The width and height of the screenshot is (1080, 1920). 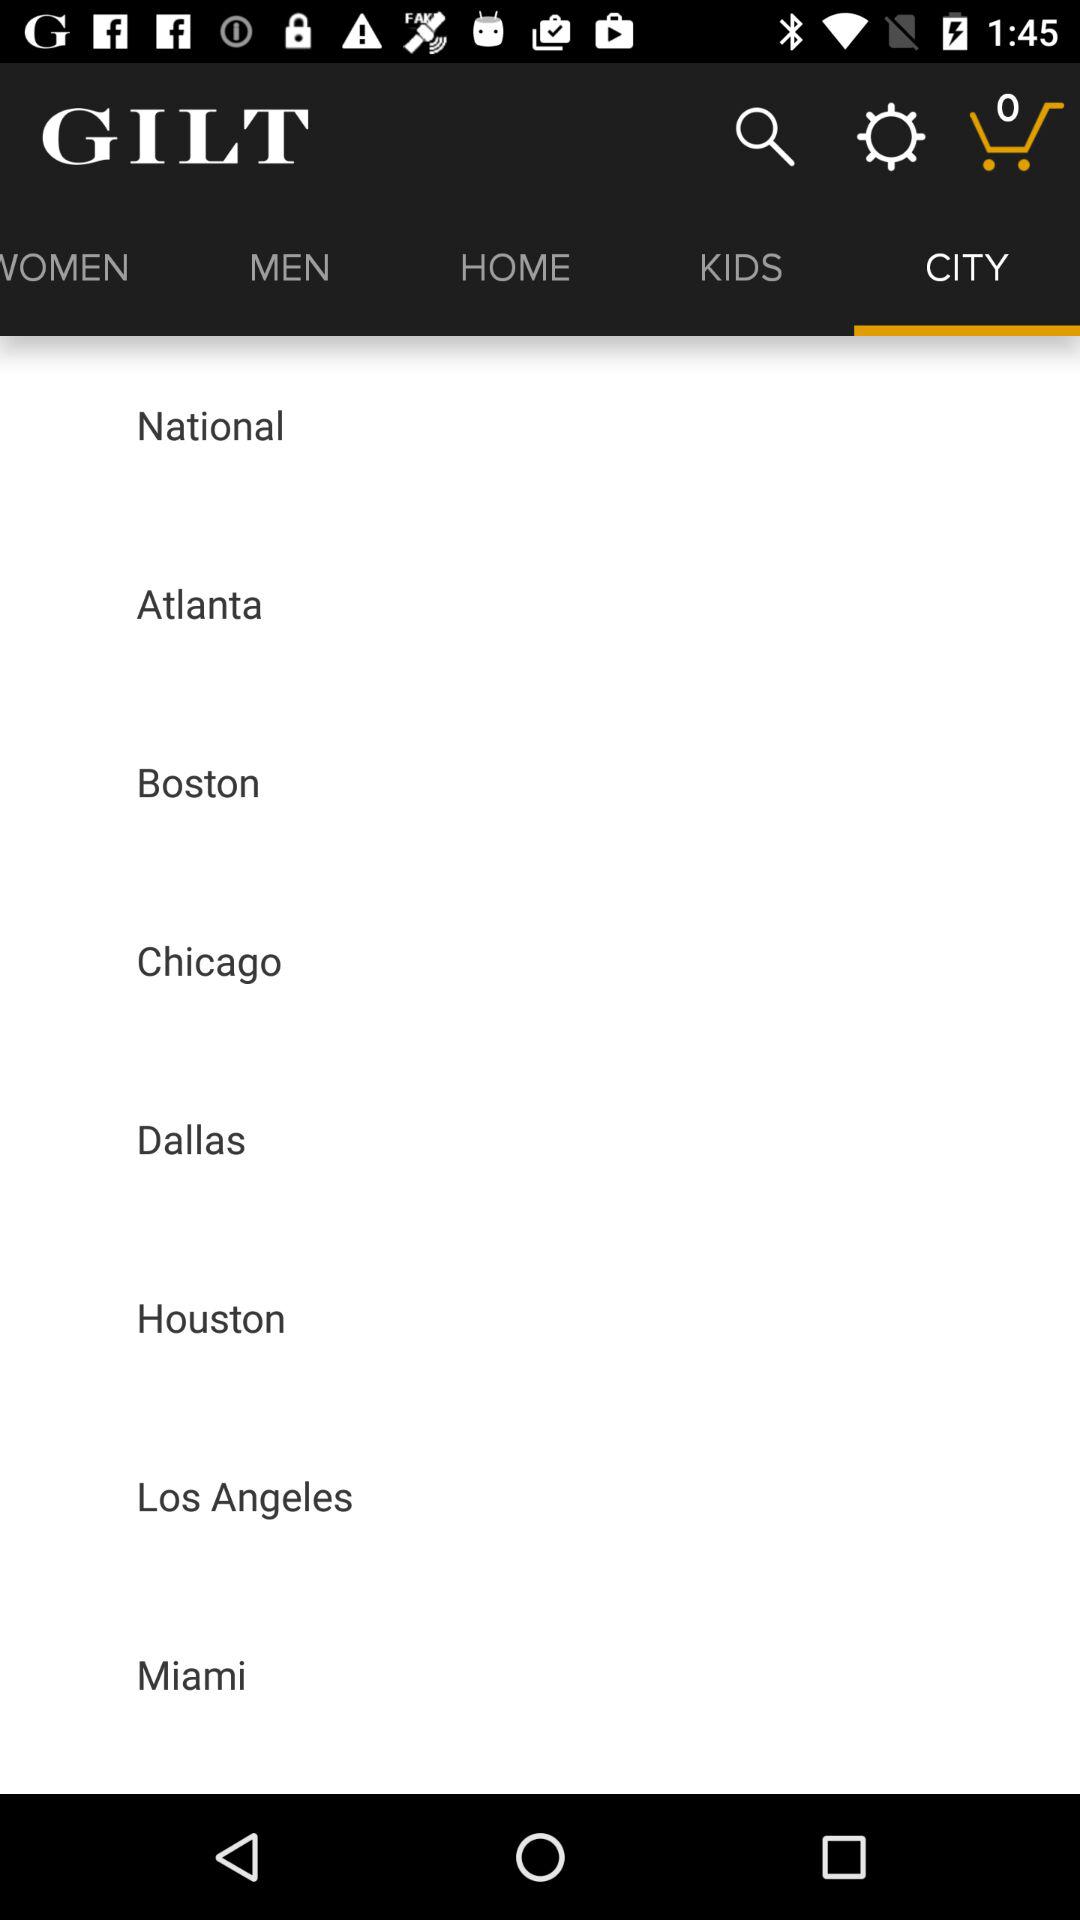 What do you see at coordinates (191, 1138) in the screenshot?
I see `turn off dallas` at bounding box center [191, 1138].